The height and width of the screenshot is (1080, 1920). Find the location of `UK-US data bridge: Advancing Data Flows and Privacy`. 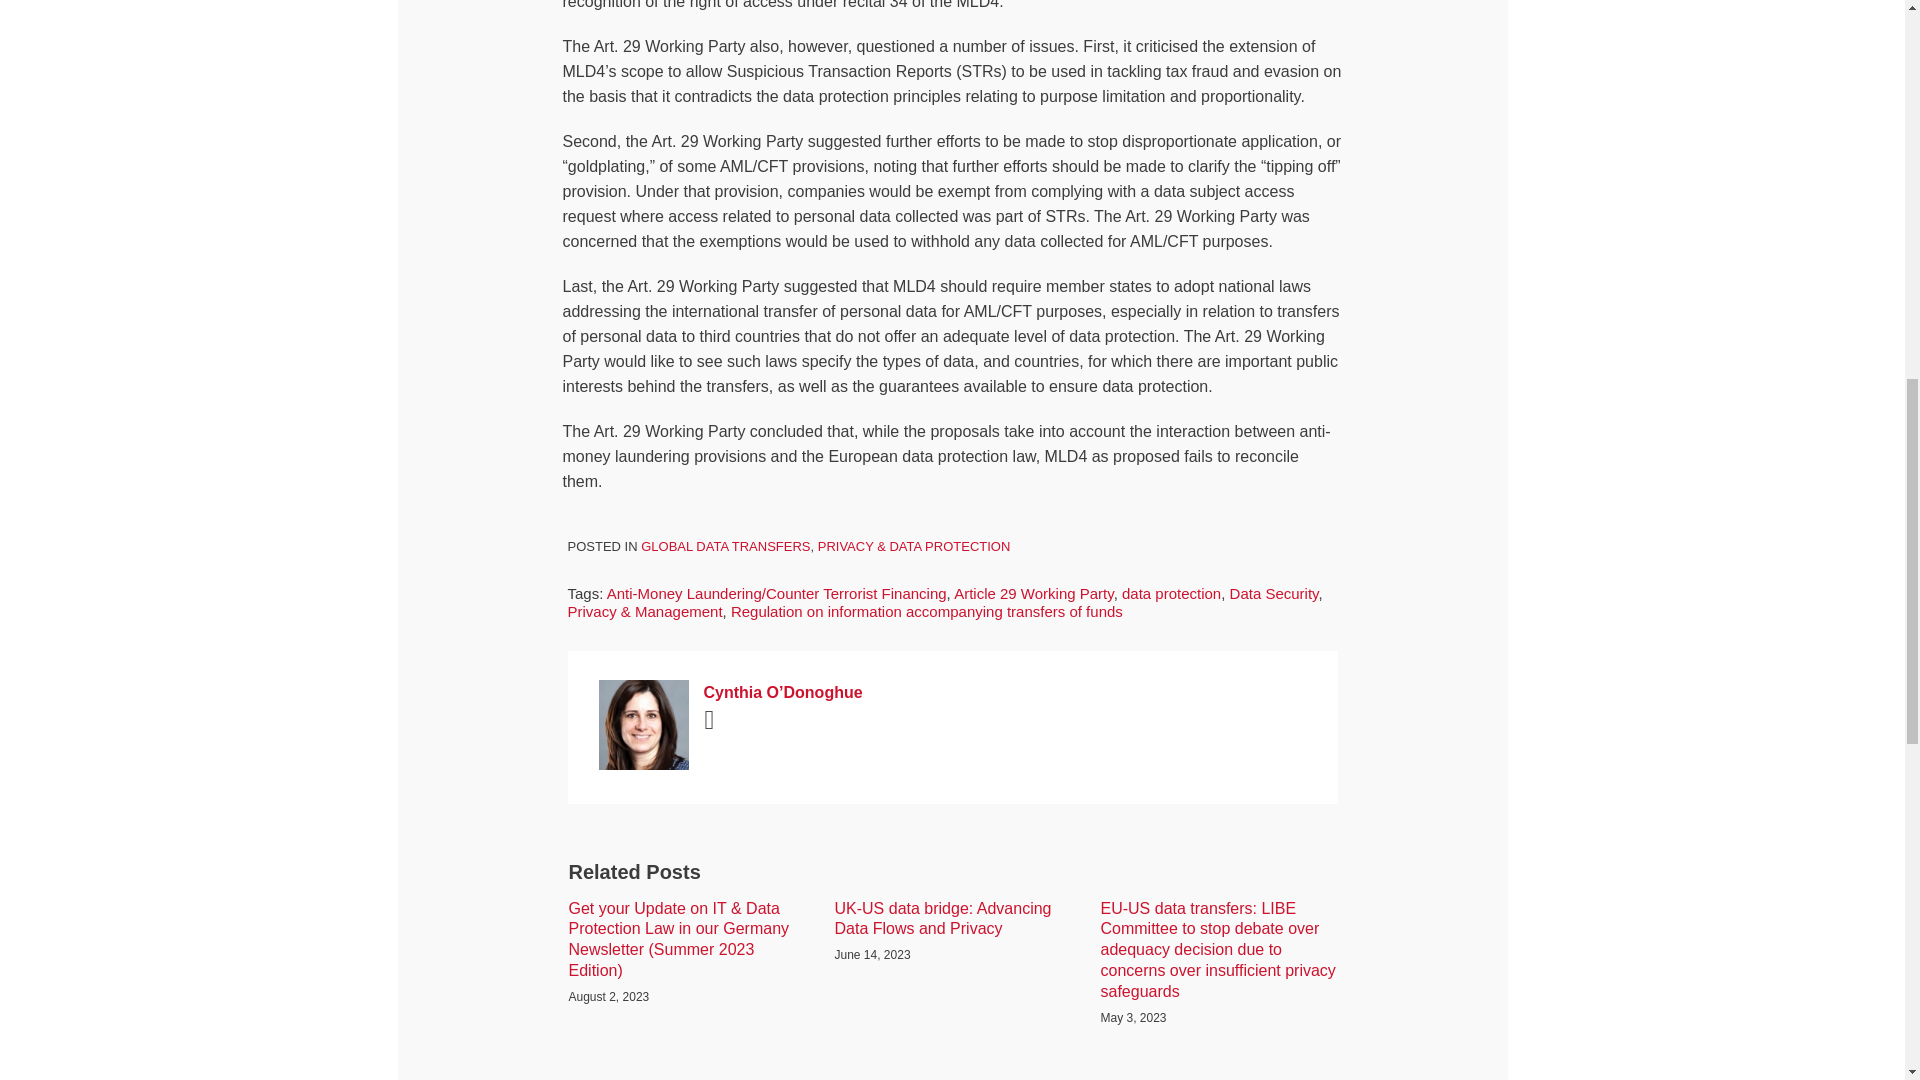

UK-US data bridge: Advancing Data Flows and Privacy is located at coordinates (951, 919).